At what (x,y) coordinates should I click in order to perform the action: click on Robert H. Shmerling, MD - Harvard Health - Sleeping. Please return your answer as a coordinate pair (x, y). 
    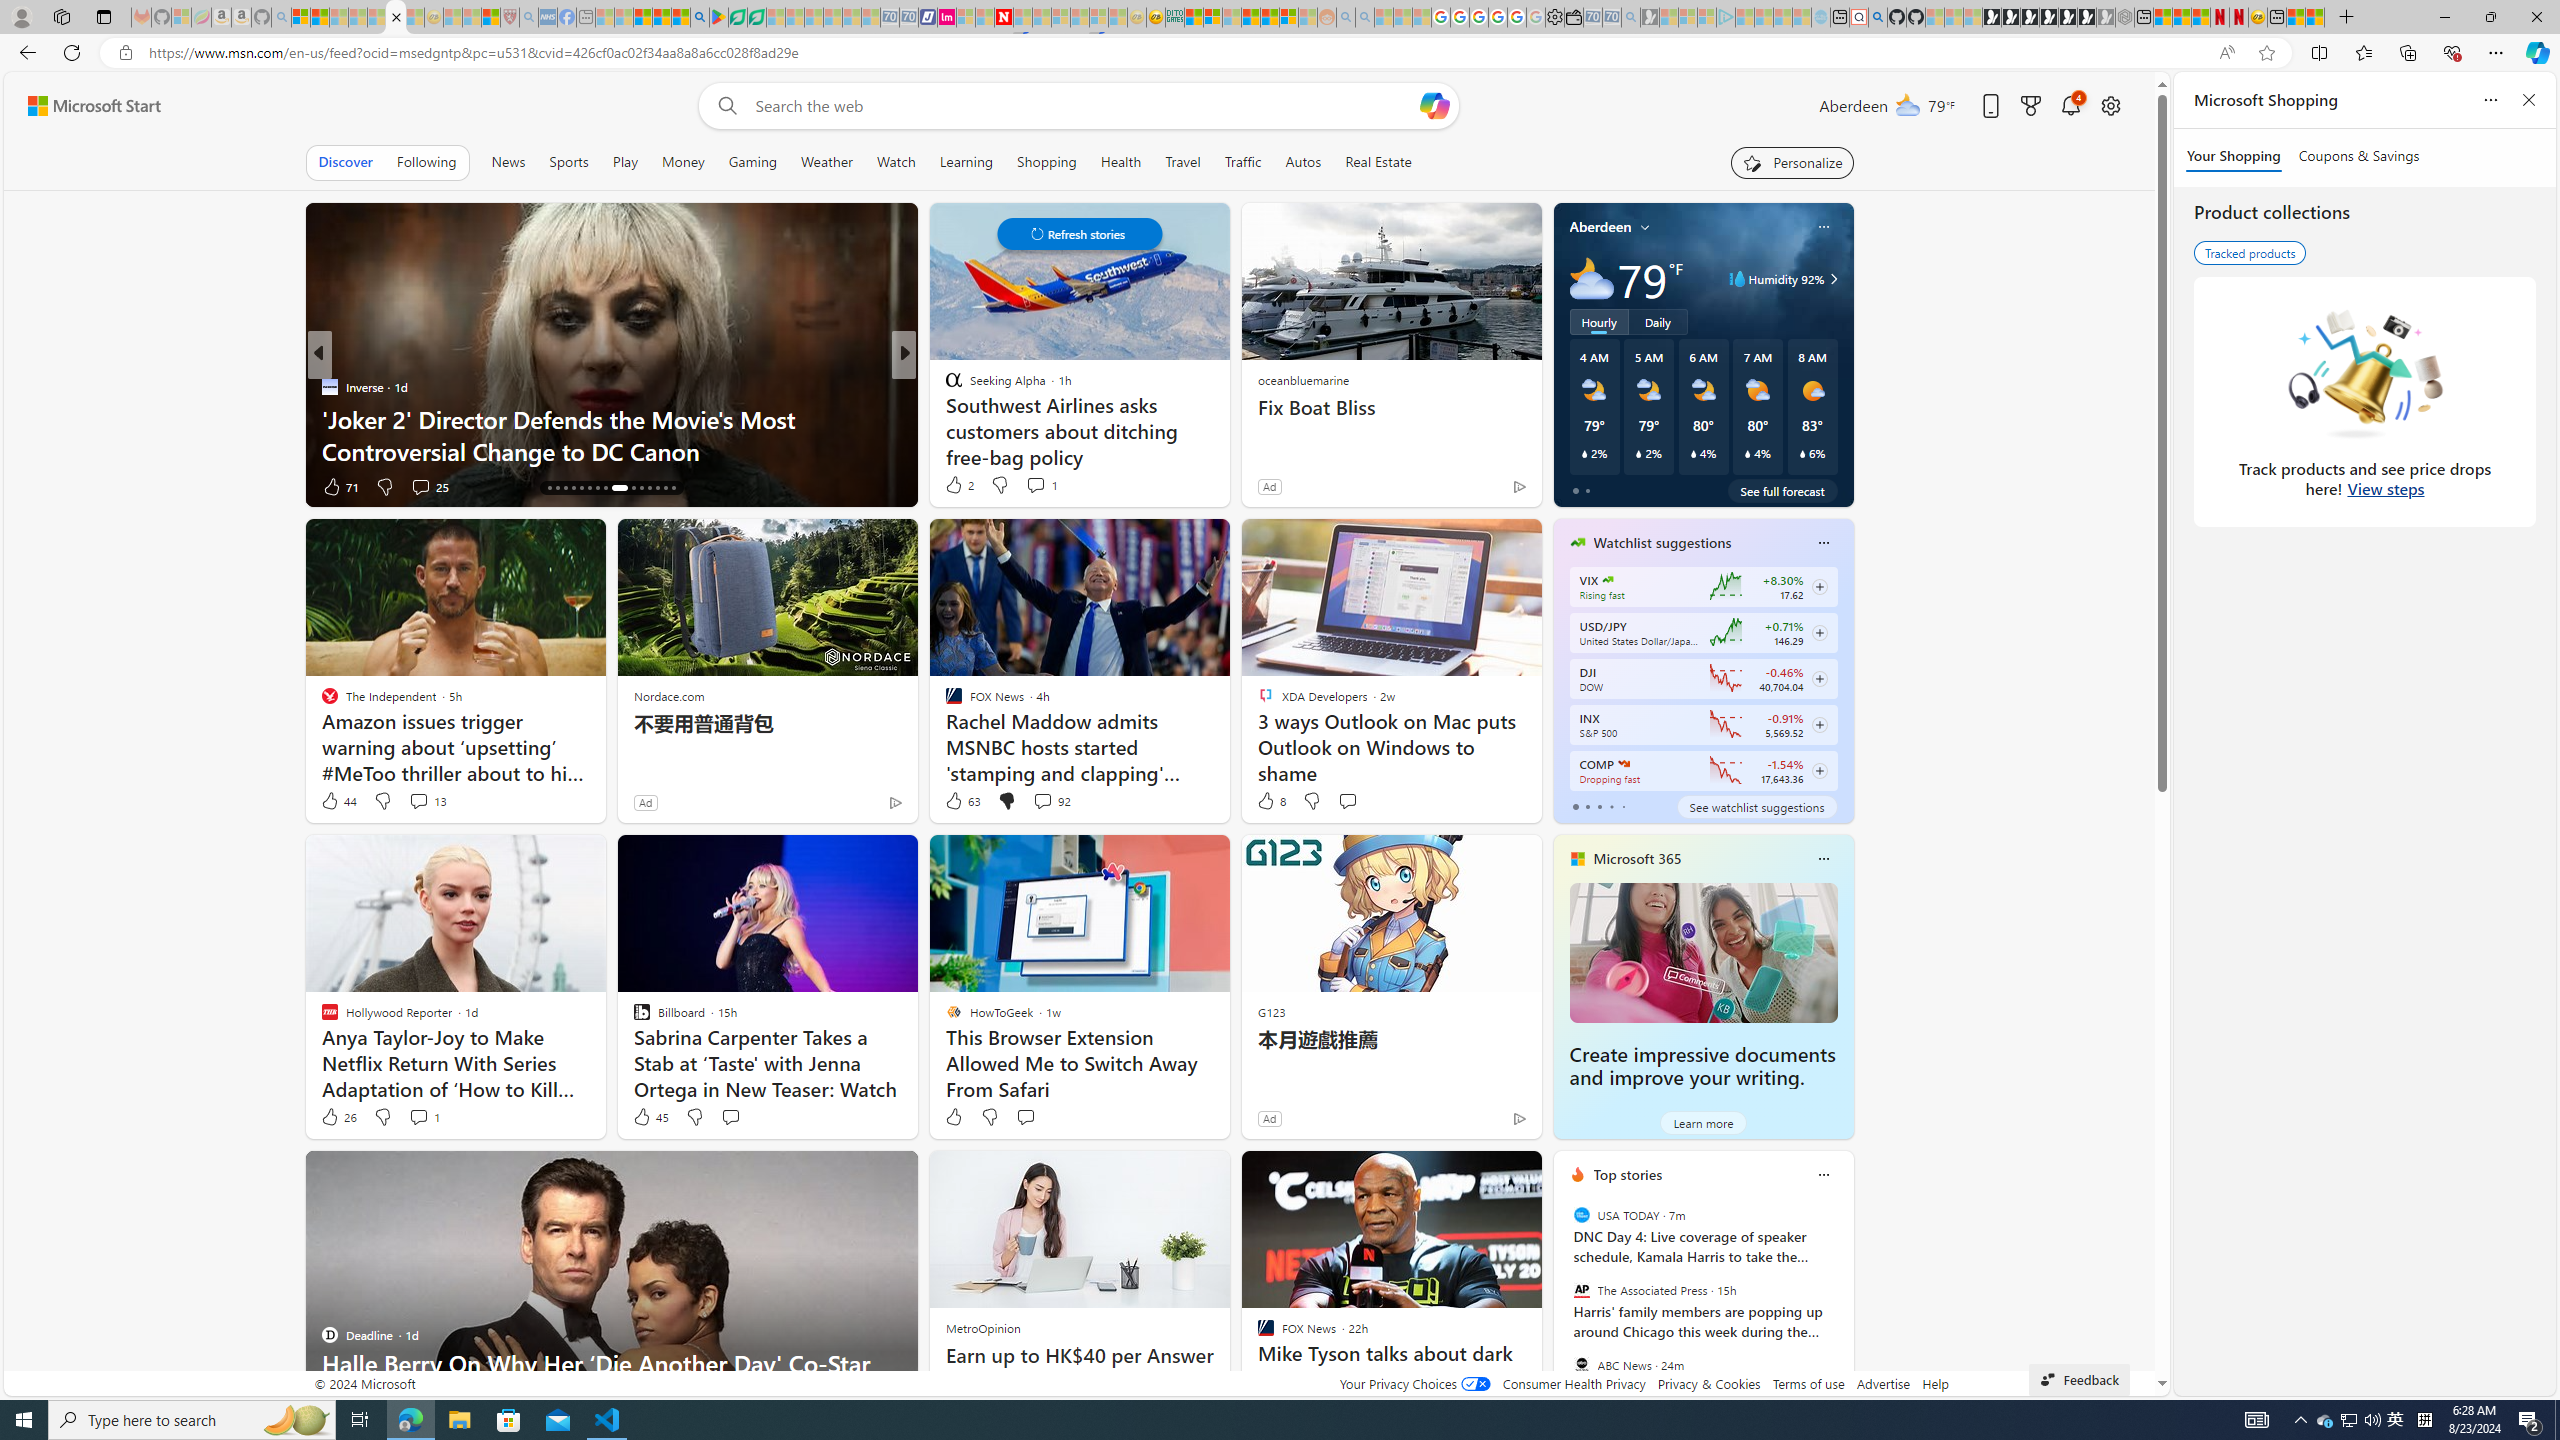
    Looking at the image, I should click on (509, 17).